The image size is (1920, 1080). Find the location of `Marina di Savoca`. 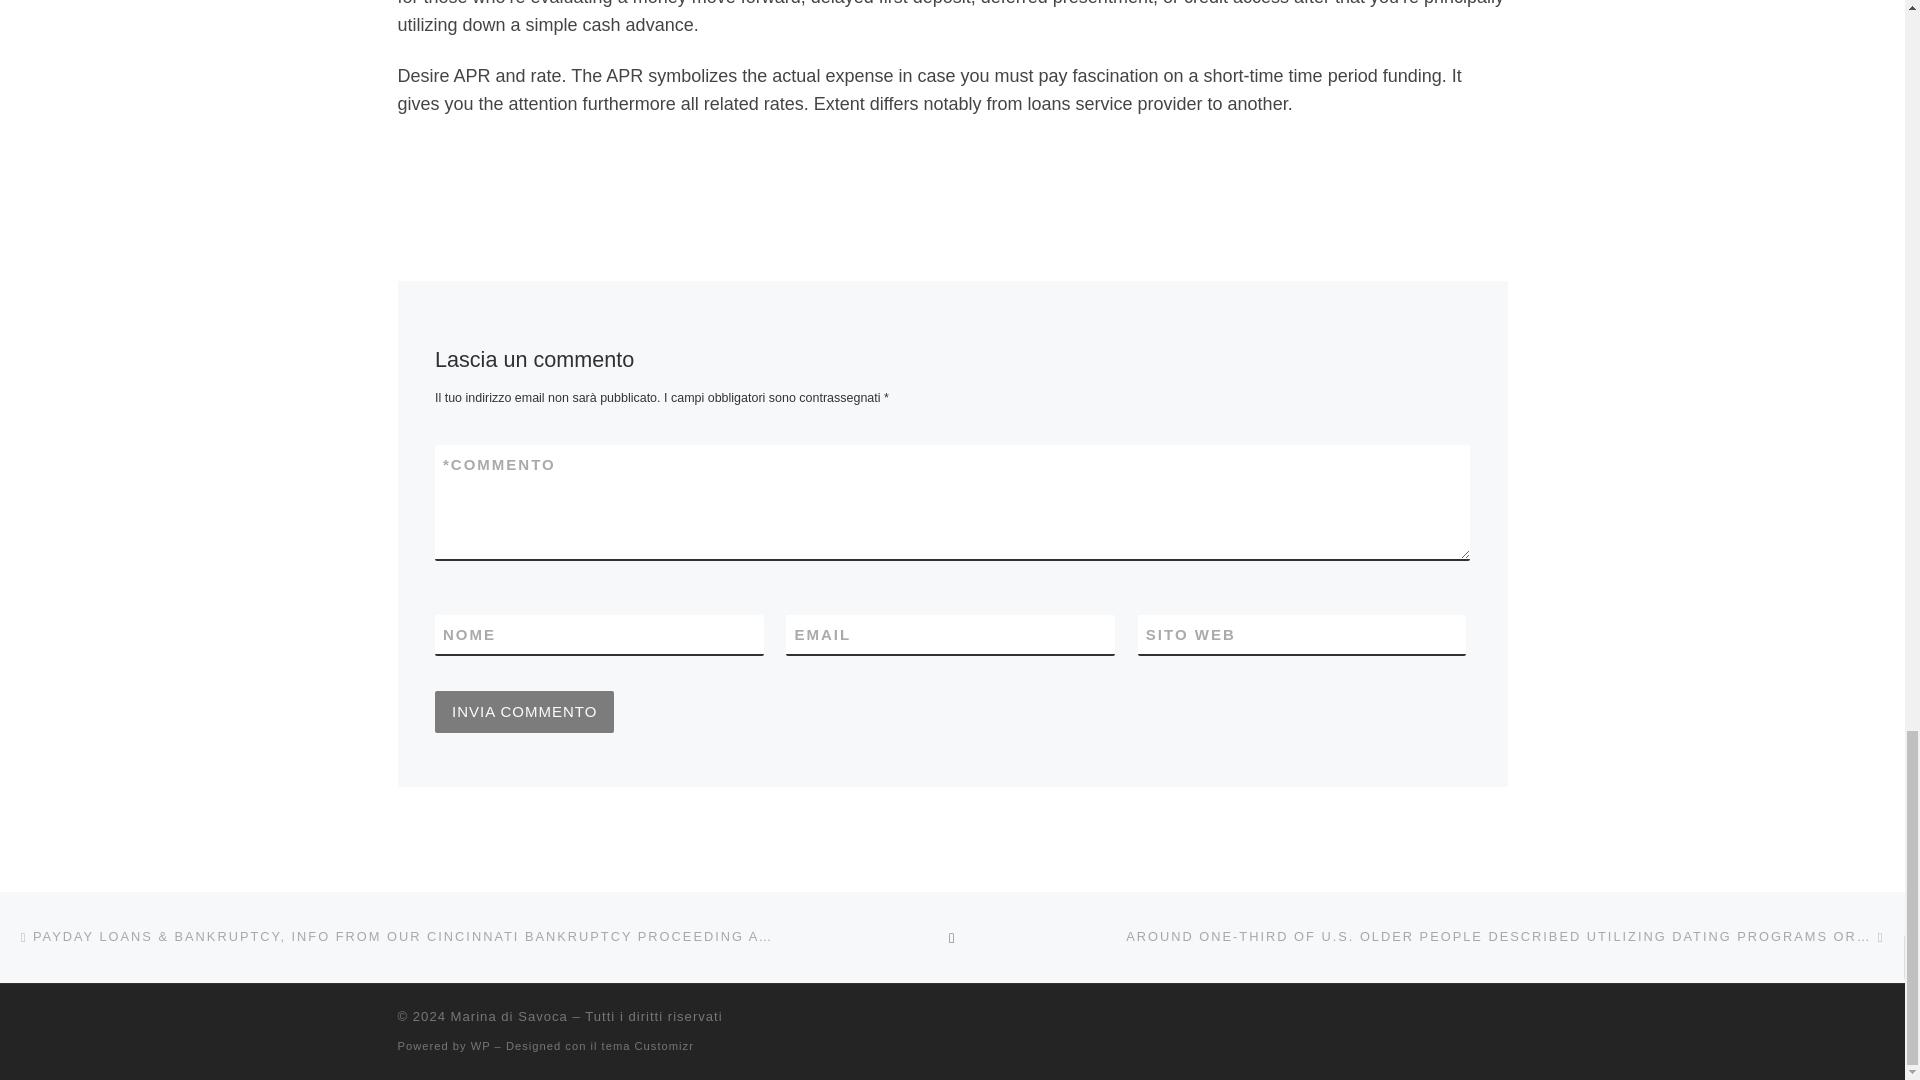

Marina di Savoca is located at coordinates (510, 1016).